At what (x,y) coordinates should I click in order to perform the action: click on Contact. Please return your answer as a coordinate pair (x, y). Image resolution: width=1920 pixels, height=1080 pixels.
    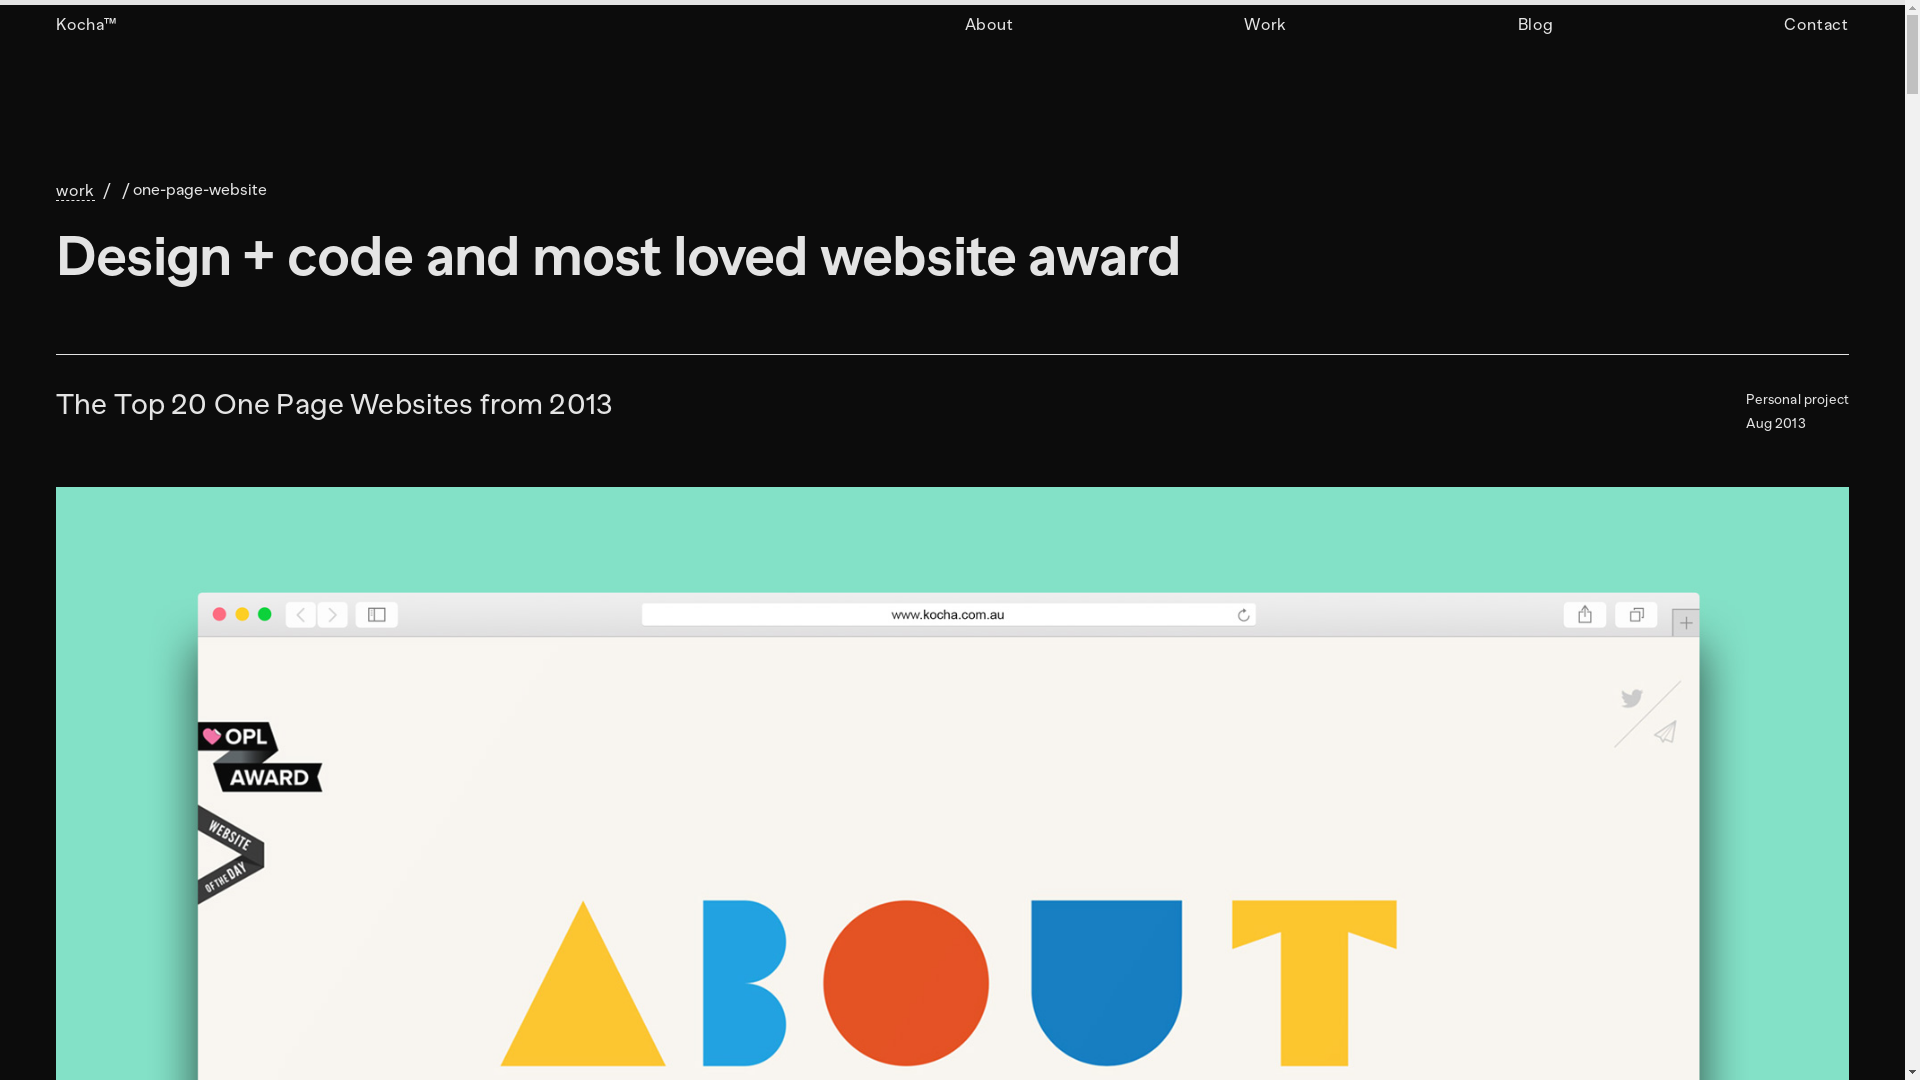
    Looking at the image, I should click on (1816, 25).